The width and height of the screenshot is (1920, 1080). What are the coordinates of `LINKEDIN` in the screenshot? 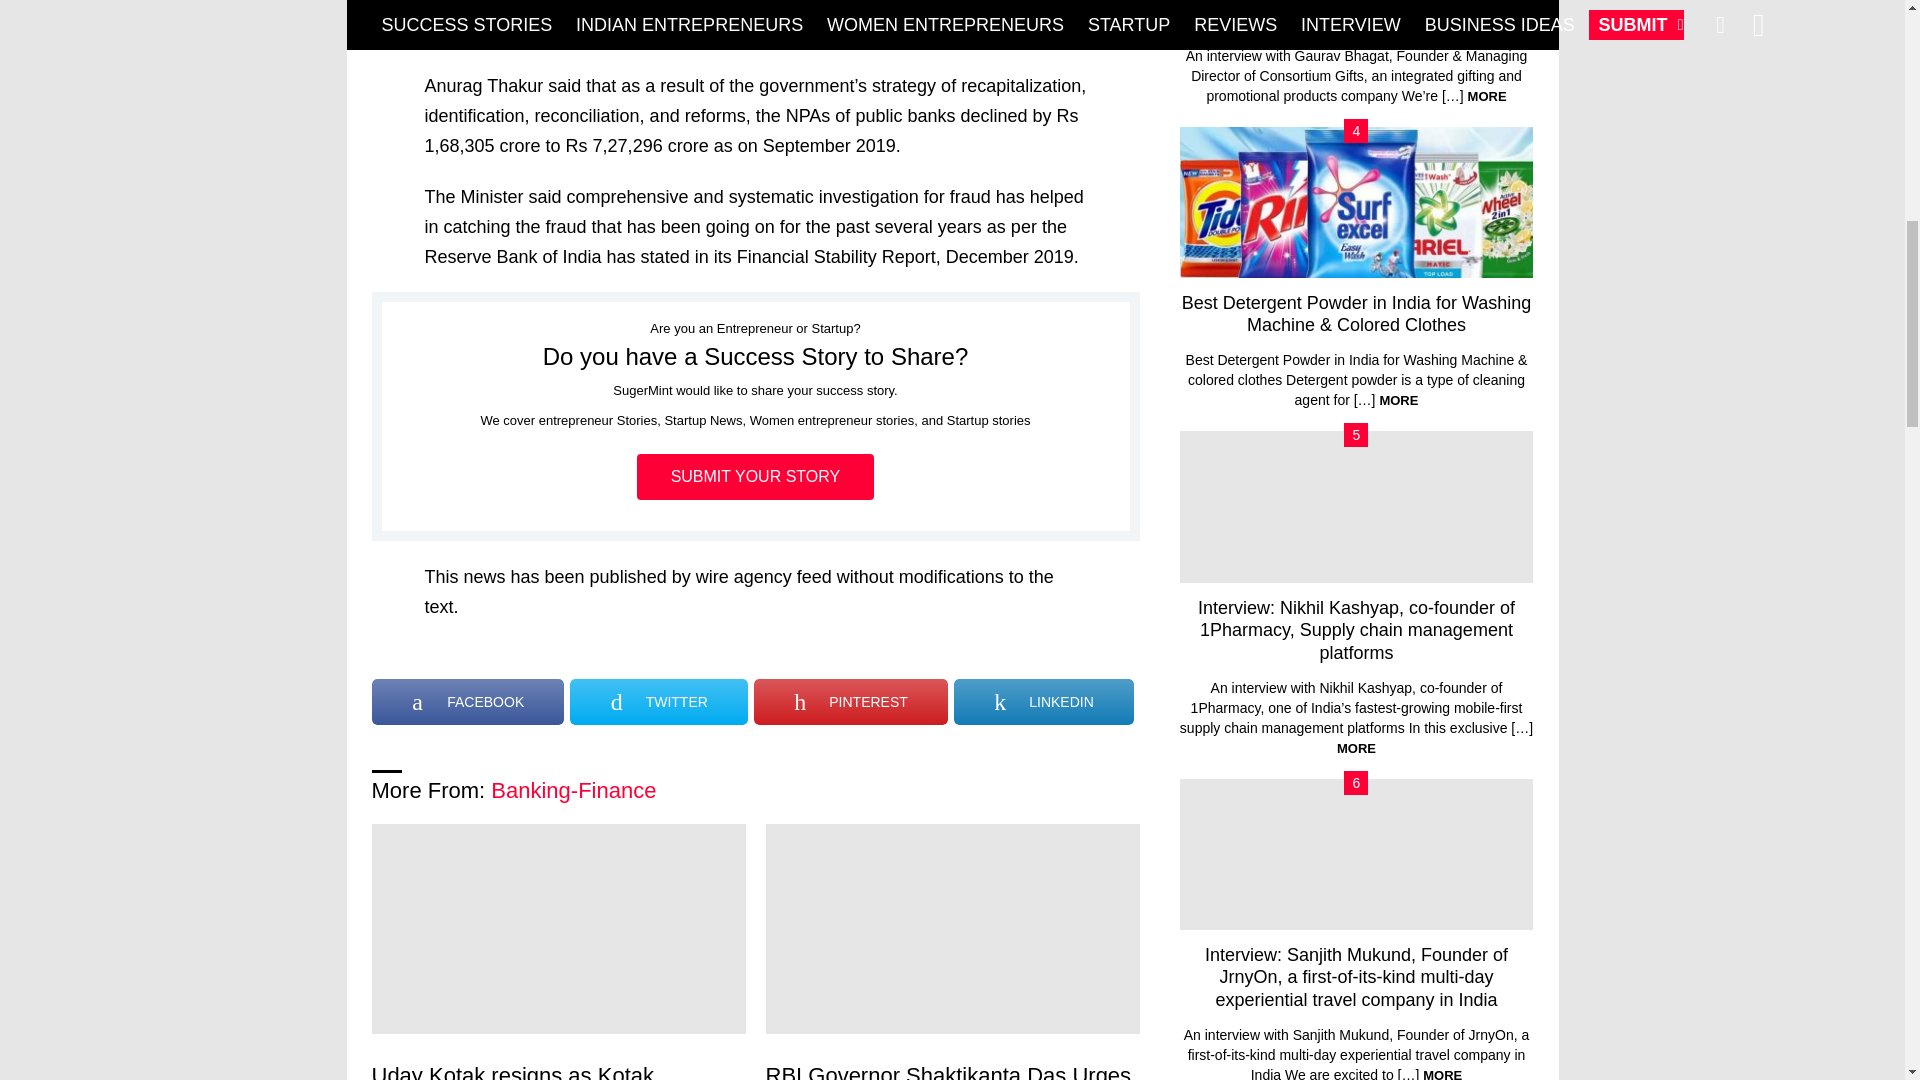 It's located at (1044, 702).